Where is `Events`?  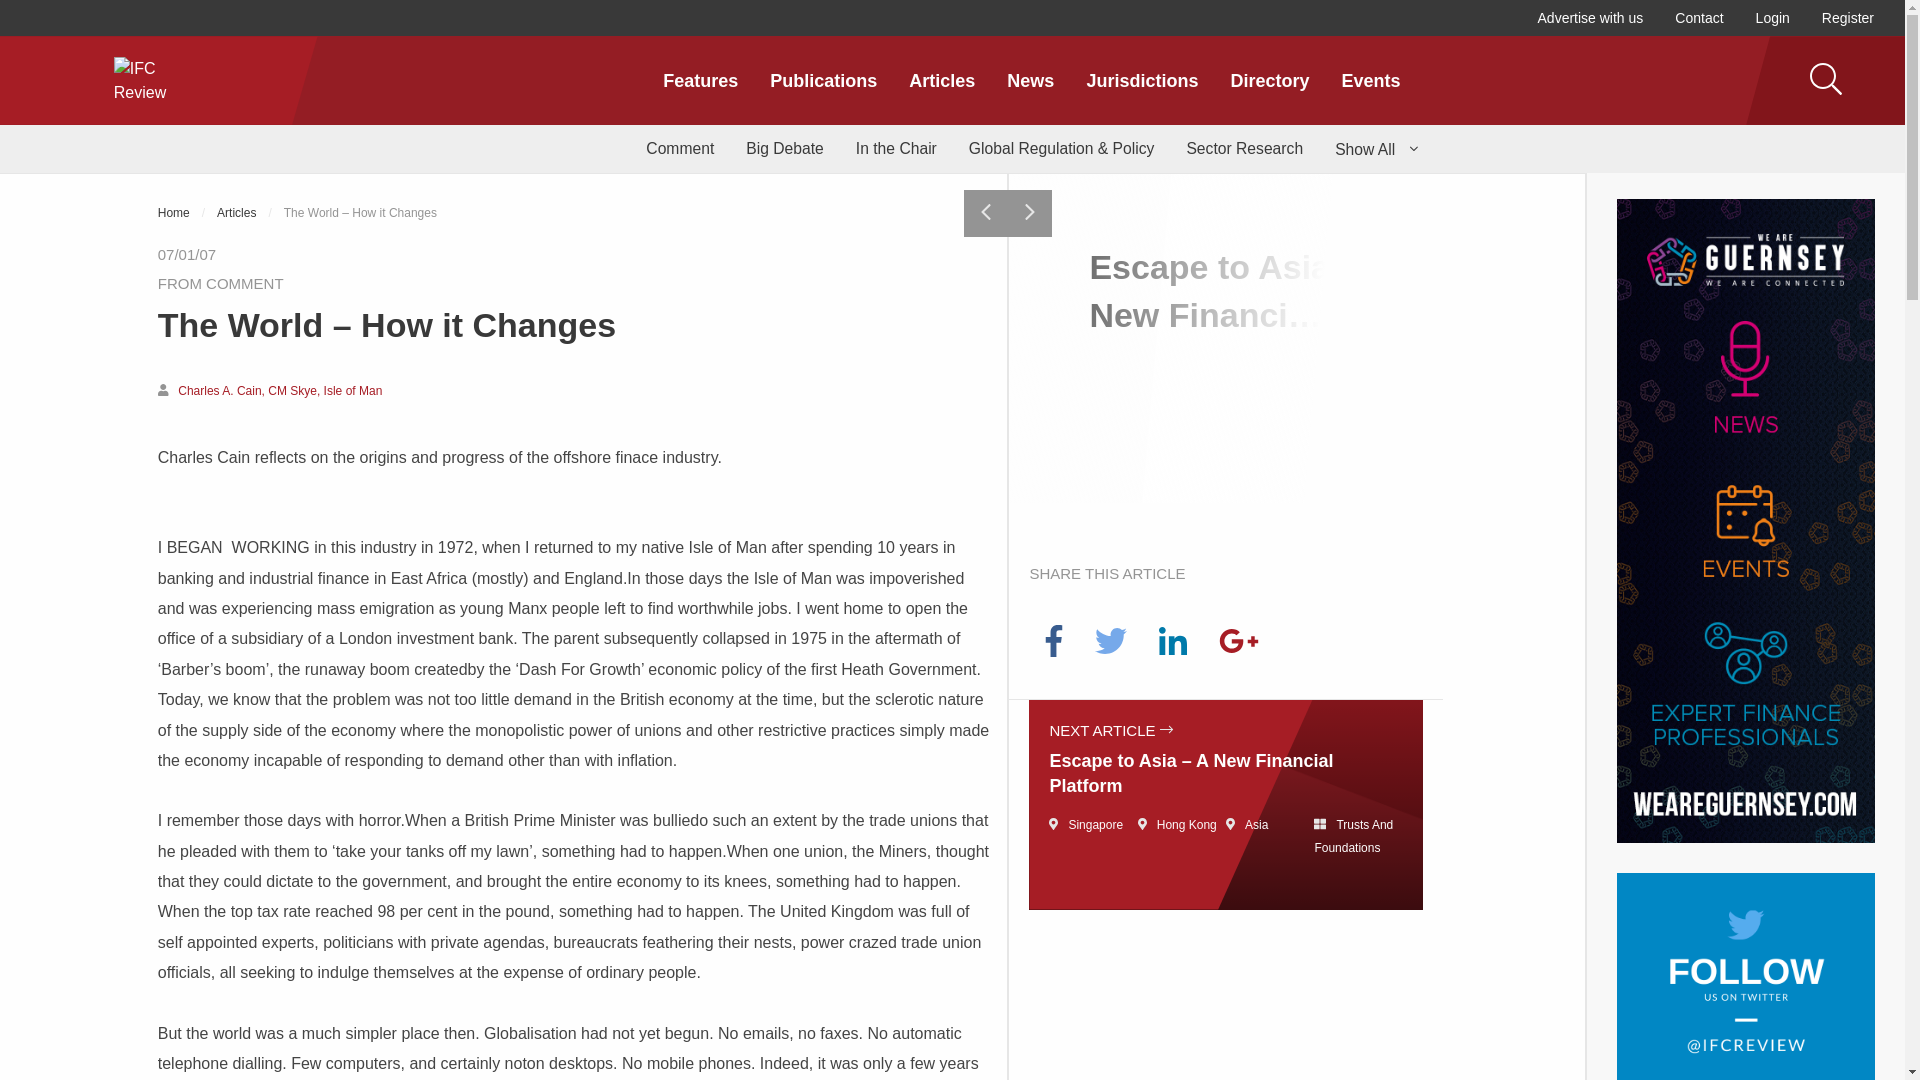 Events is located at coordinates (1370, 80).